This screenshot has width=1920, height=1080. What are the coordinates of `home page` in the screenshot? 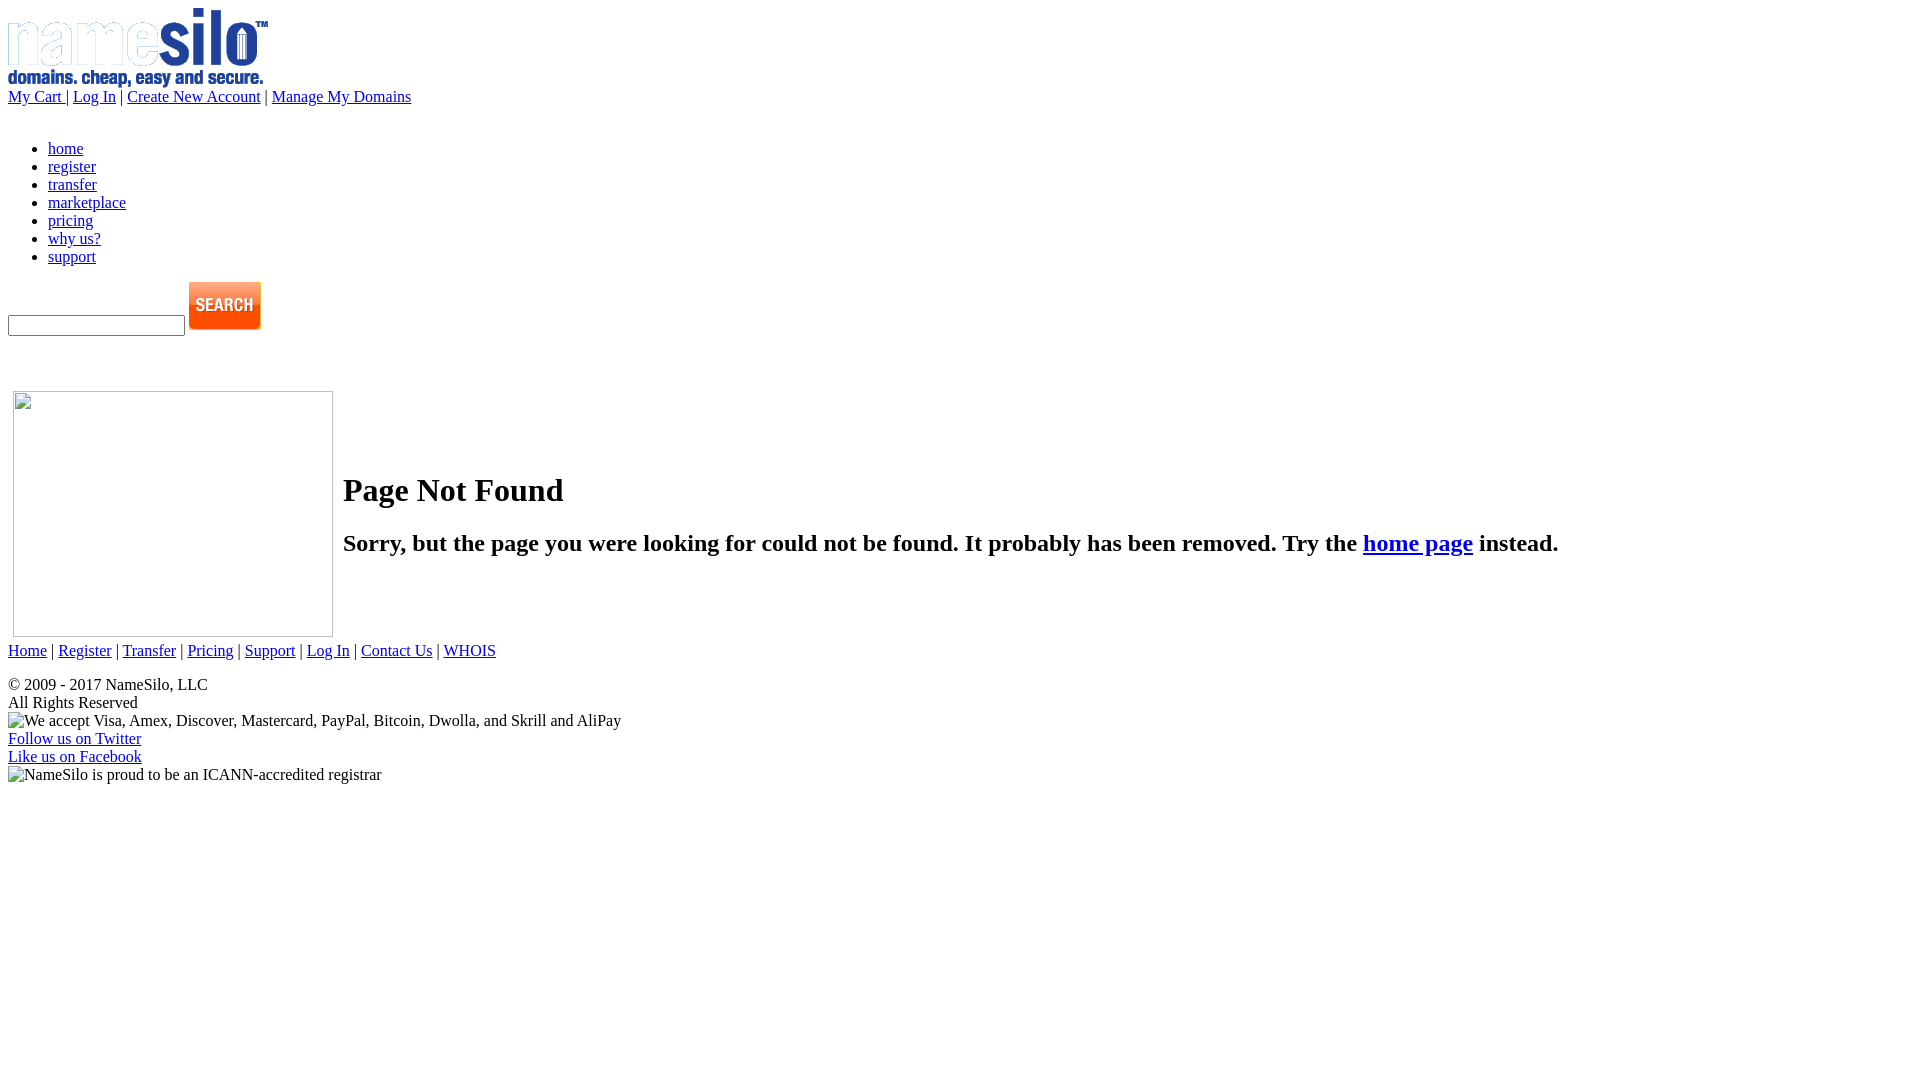 It's located at (1418, 543).